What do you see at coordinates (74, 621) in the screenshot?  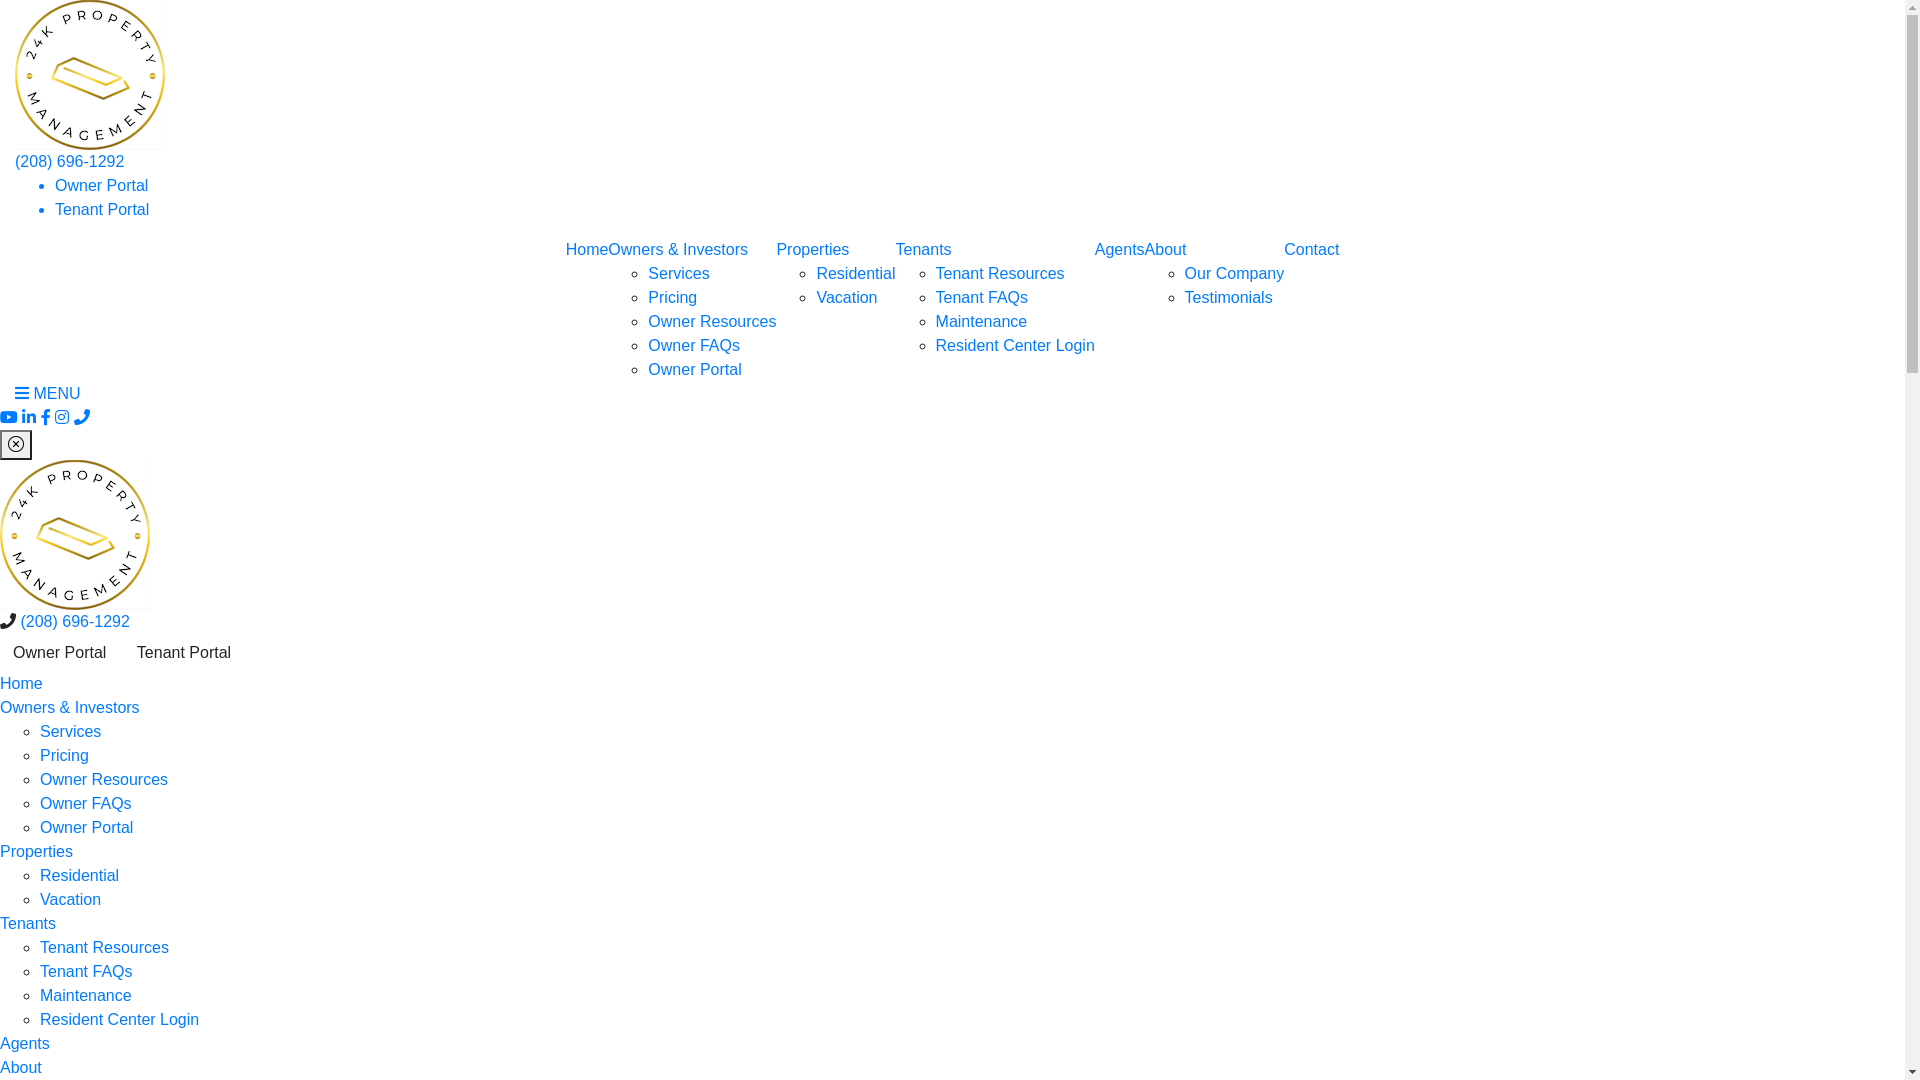 I see `(208) 696-1292` at bounding box center [74, 621].